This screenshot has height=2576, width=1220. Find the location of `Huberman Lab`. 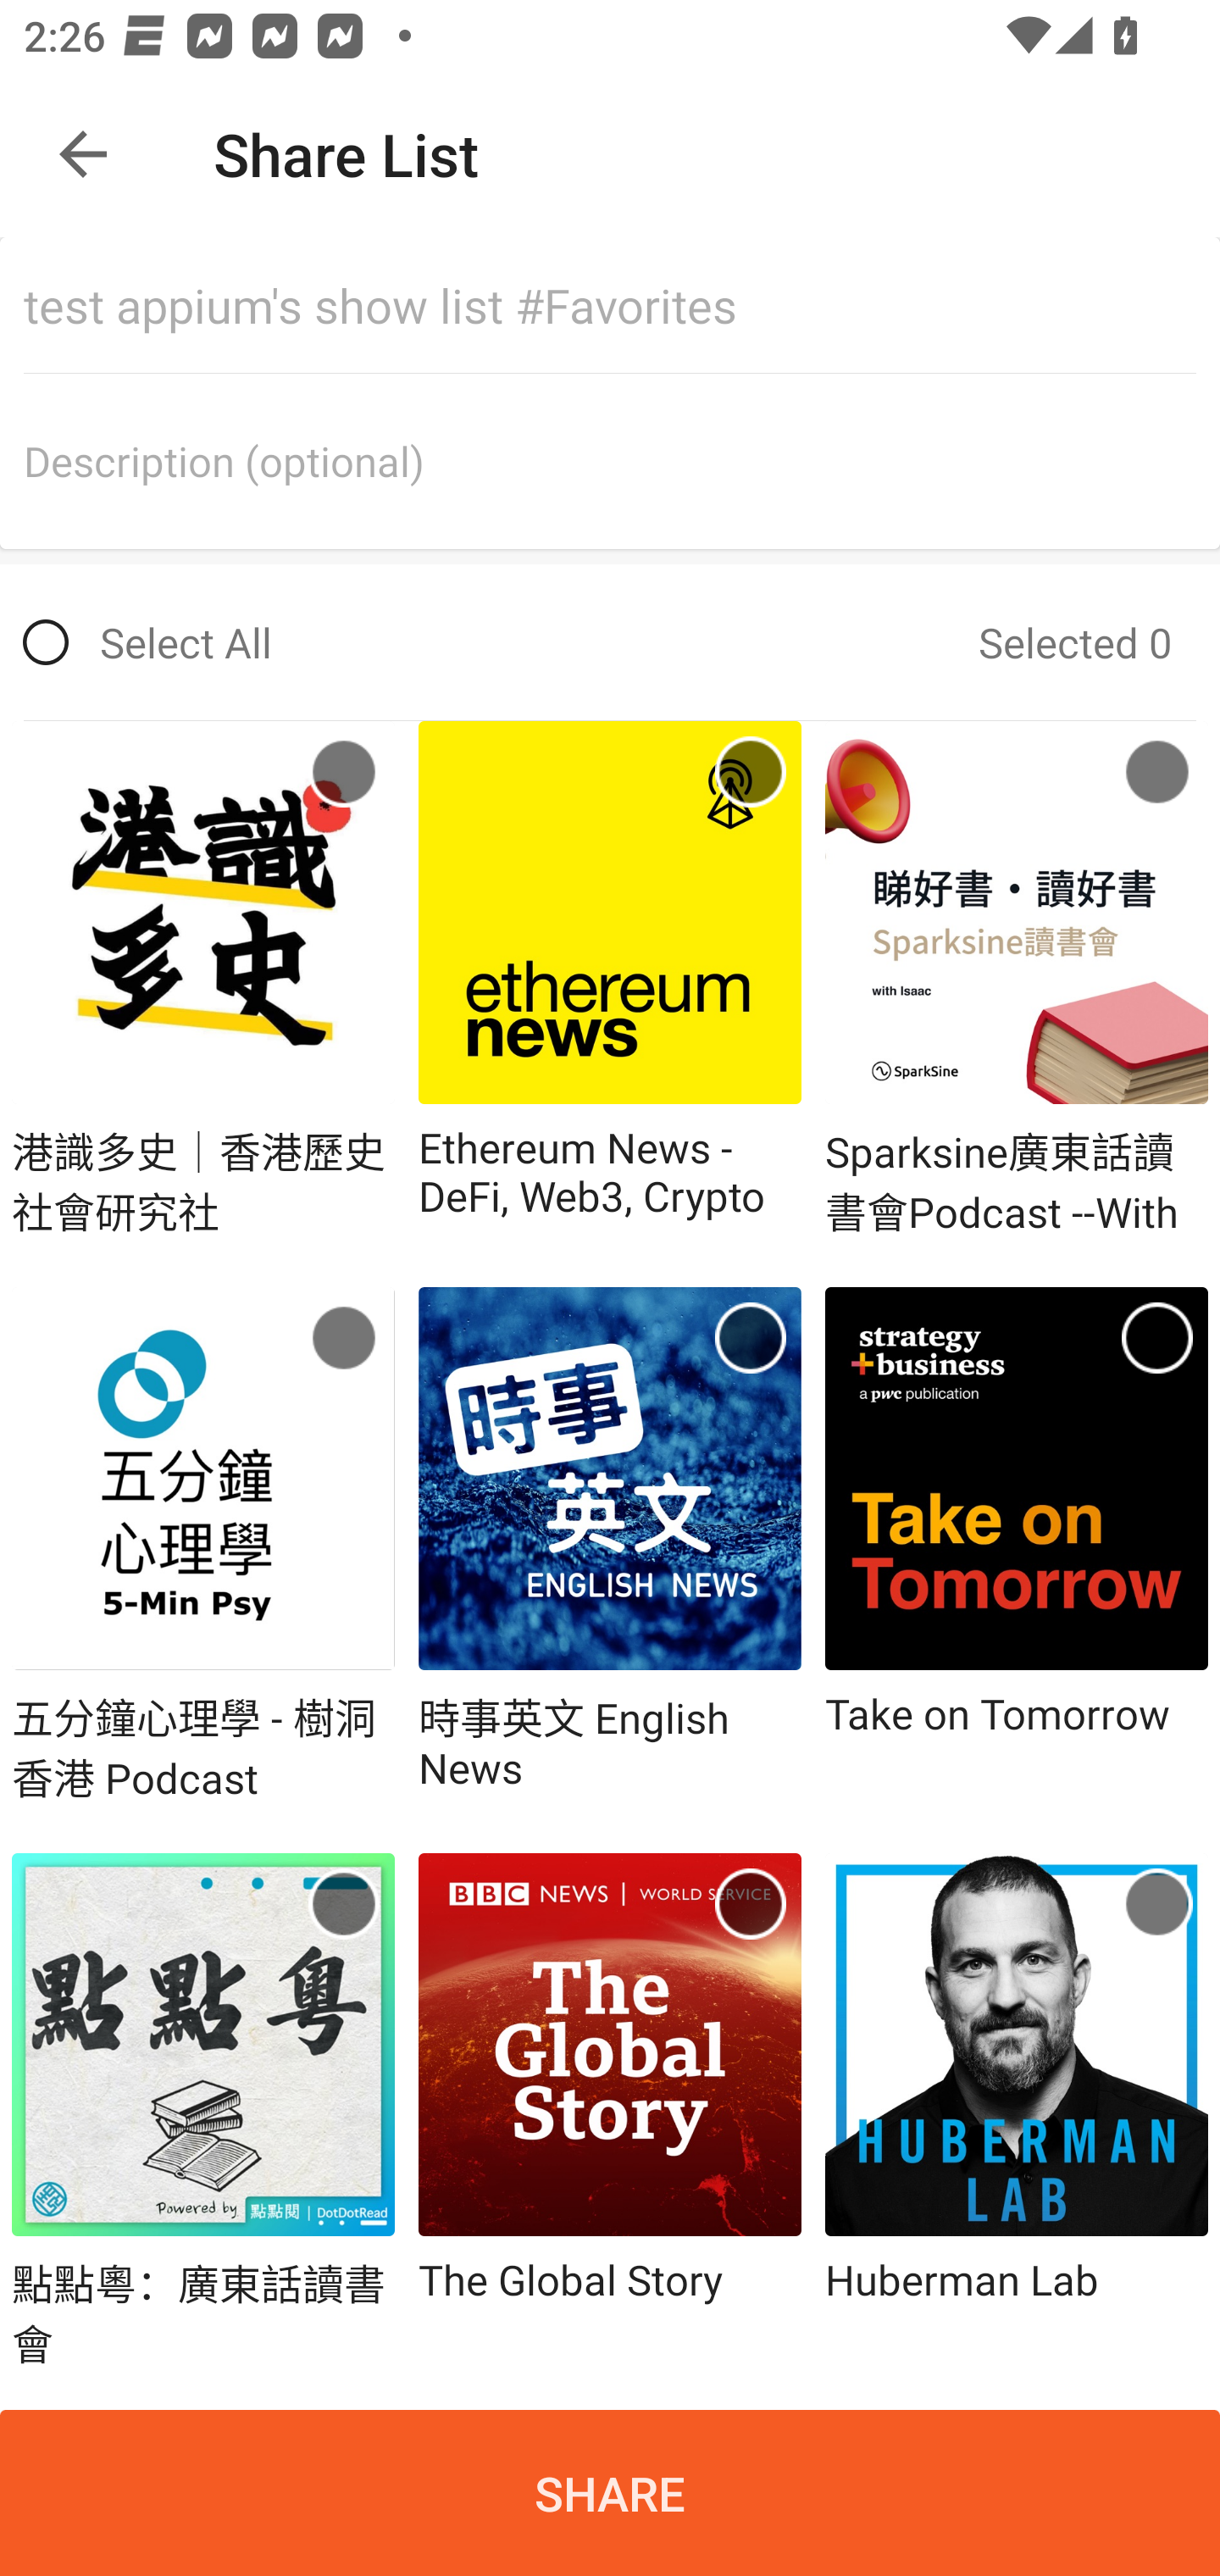

Huberman Lab is located at coordinates (1016, 2112).